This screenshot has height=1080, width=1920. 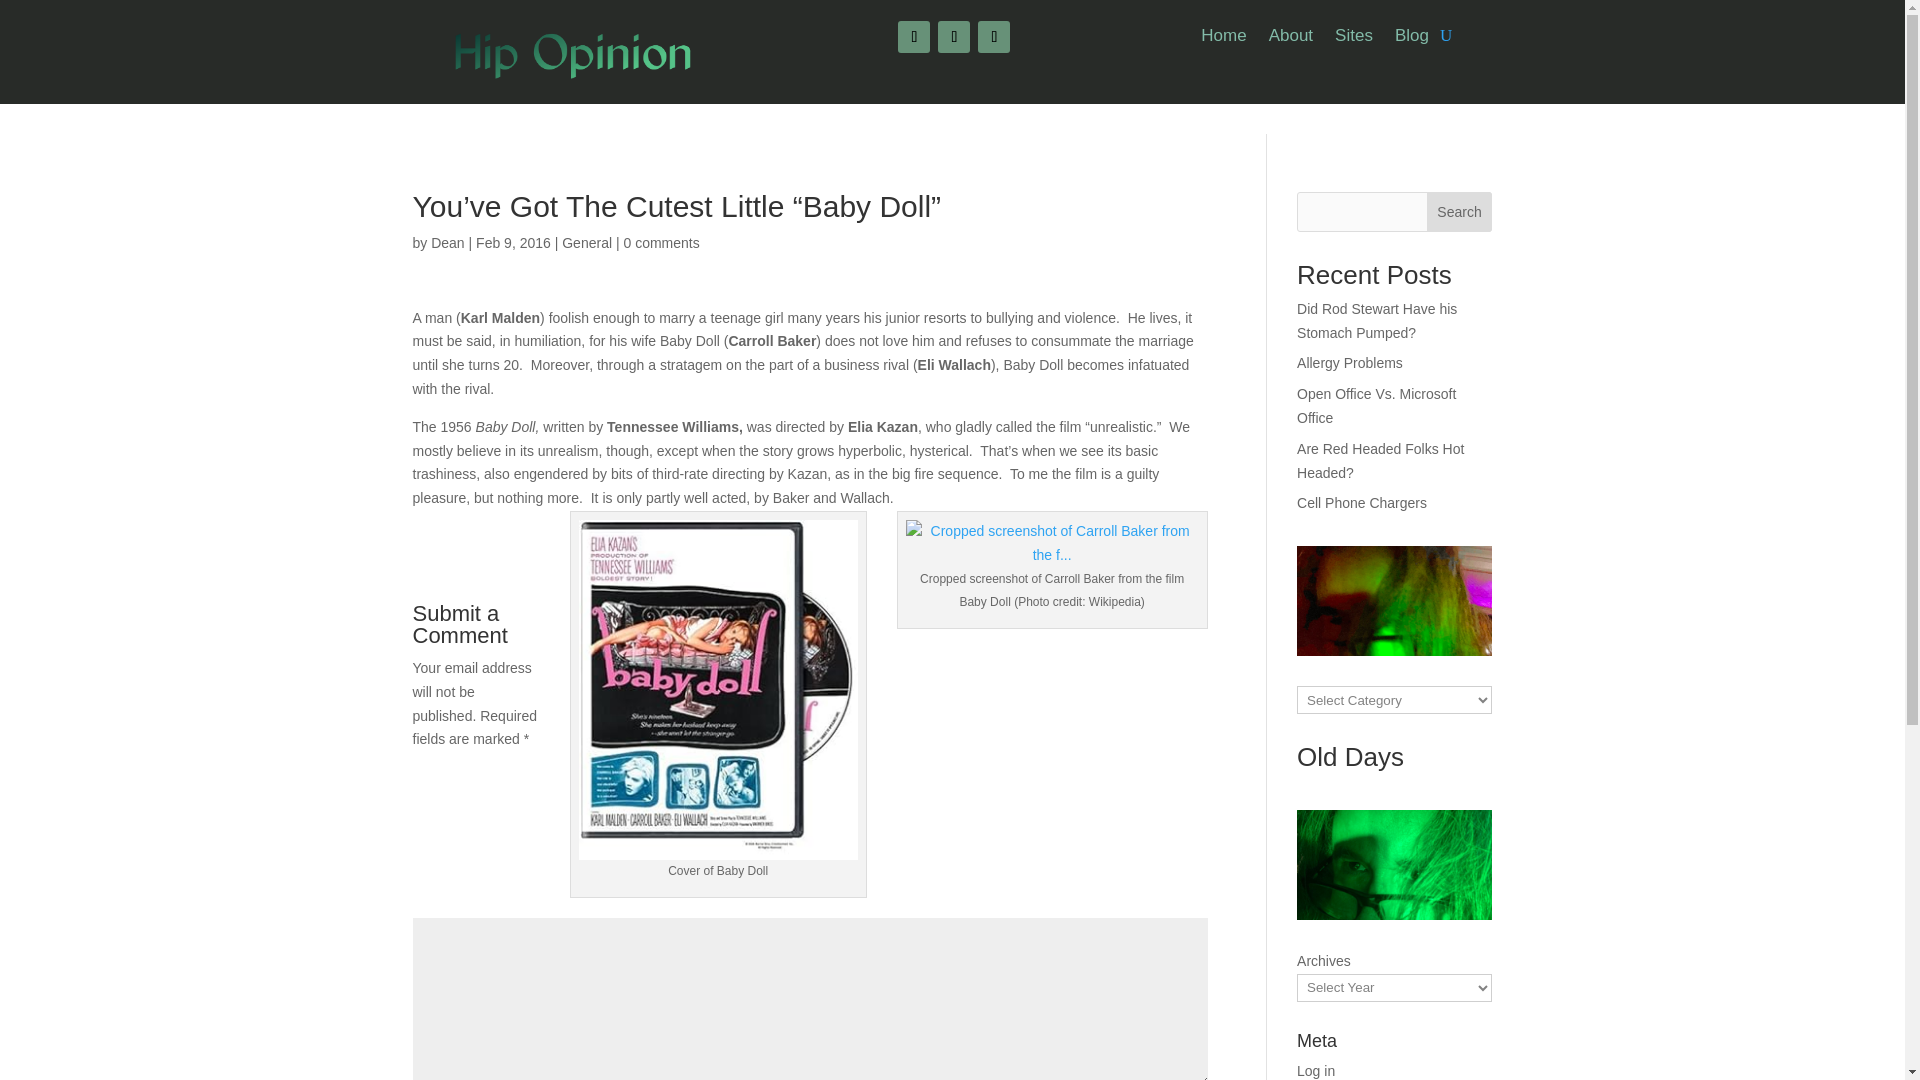 I want to click on Cropped screenshot of Carroll Baker from the f..., so click(x=1052, y=544).